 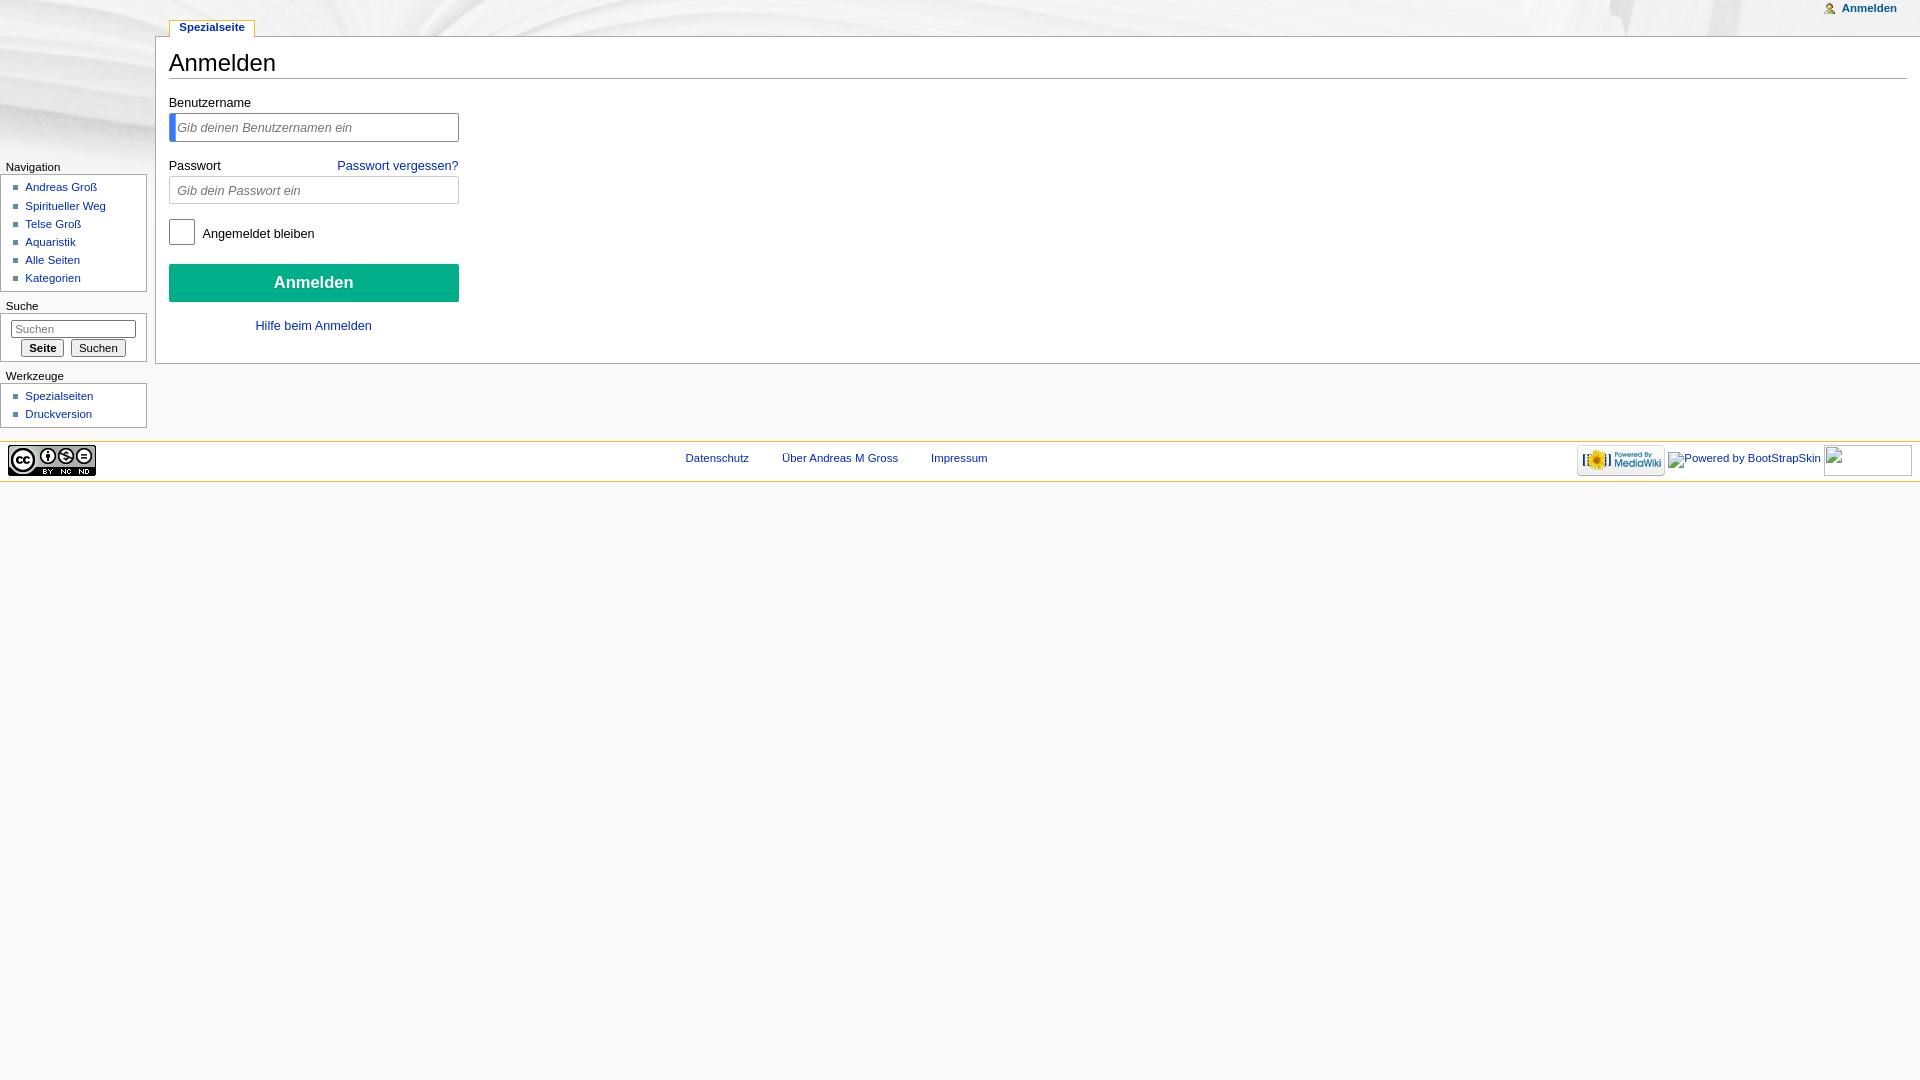 I want to click on Kategorien, so click(x=52, y=278).